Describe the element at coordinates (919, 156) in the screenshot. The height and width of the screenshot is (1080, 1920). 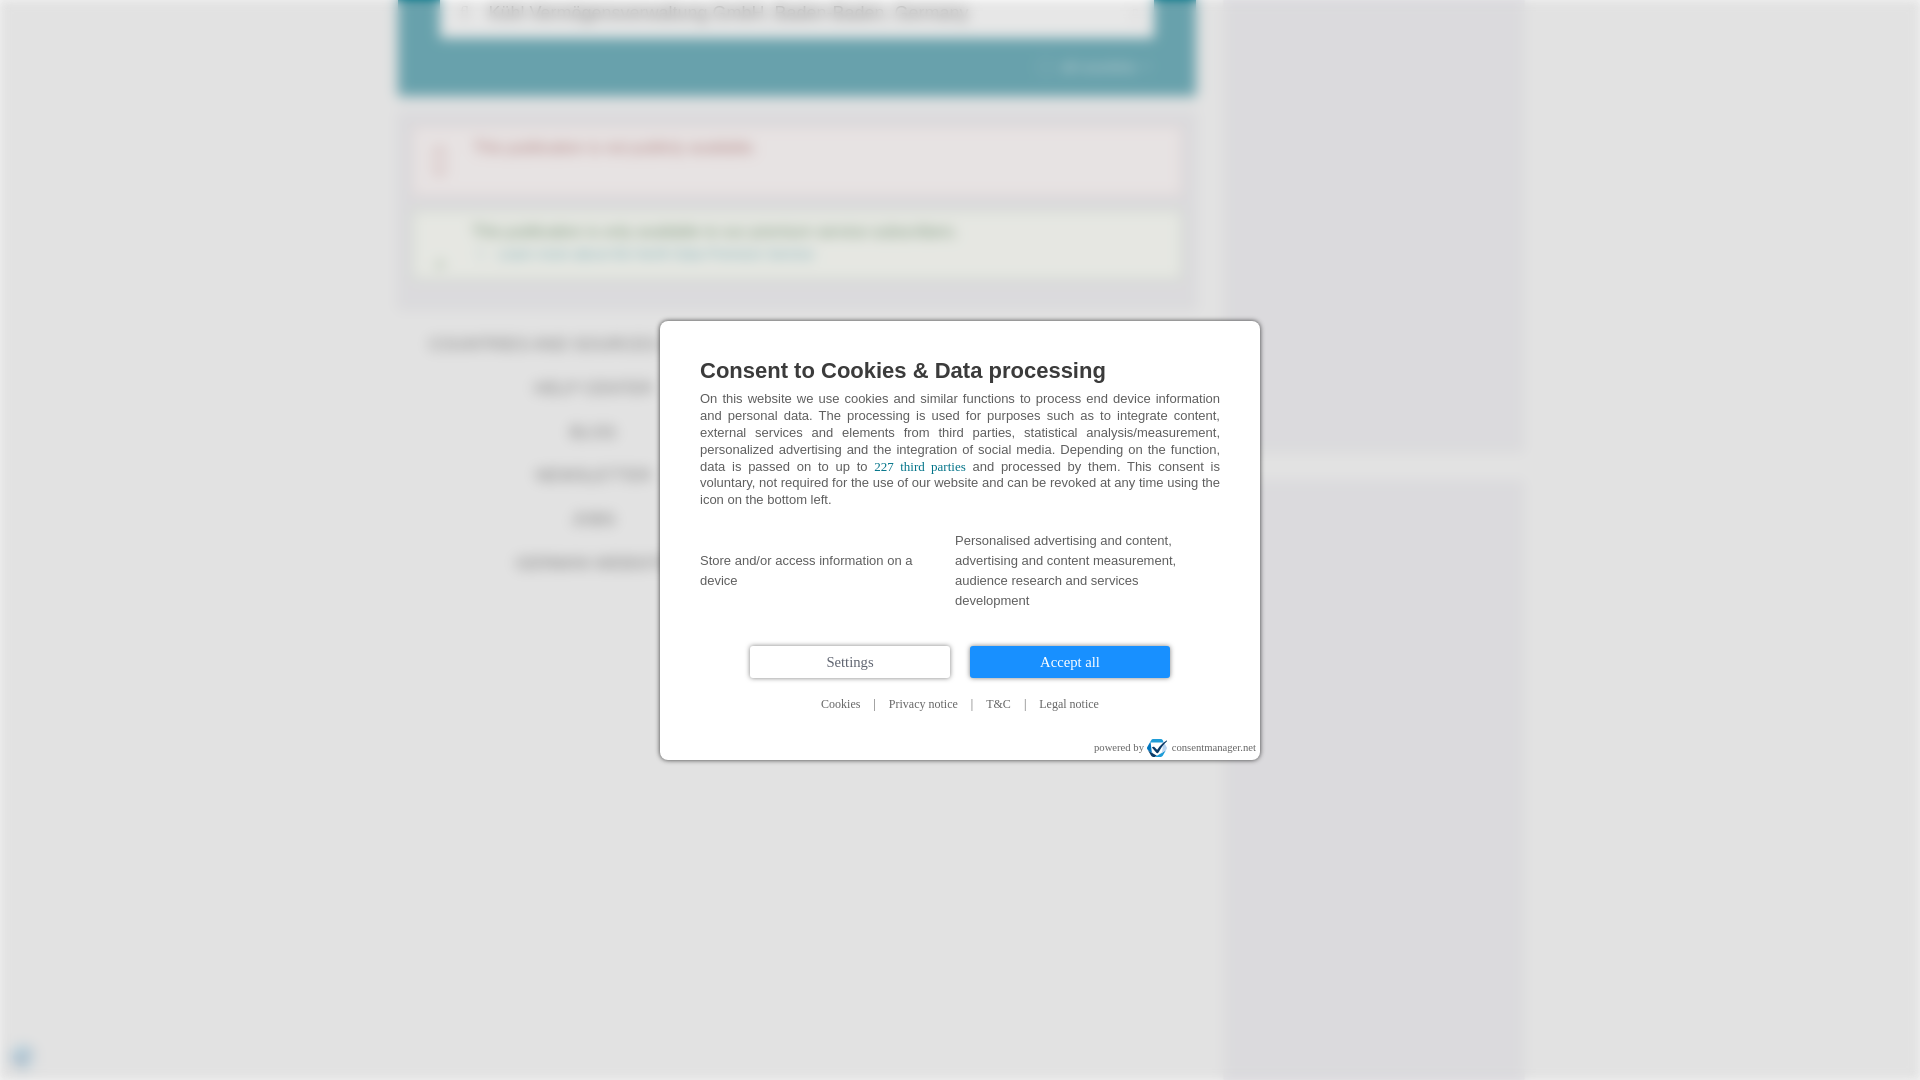
I see `227 third parties` at that location.